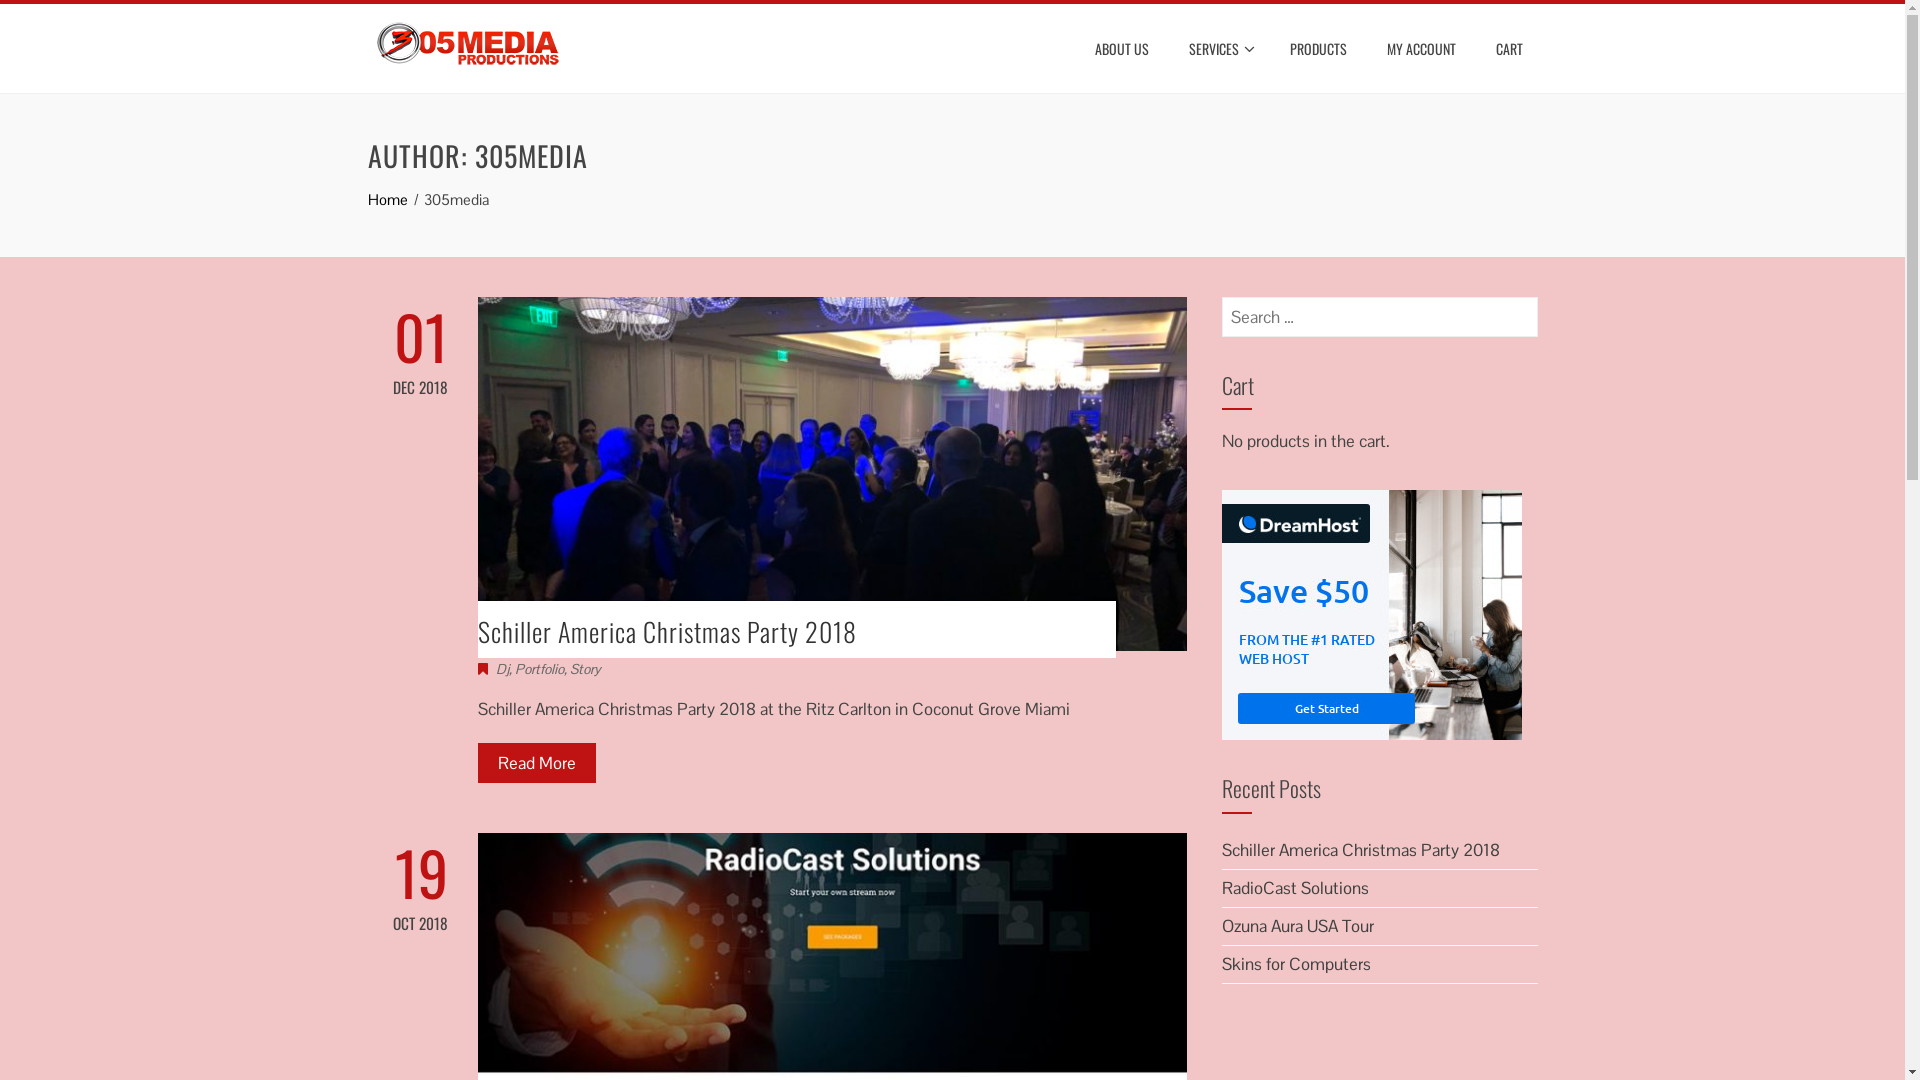  Describe the element at coordinates (1318, 49) in the screenshot. I see `PRODUCTS` at that location.